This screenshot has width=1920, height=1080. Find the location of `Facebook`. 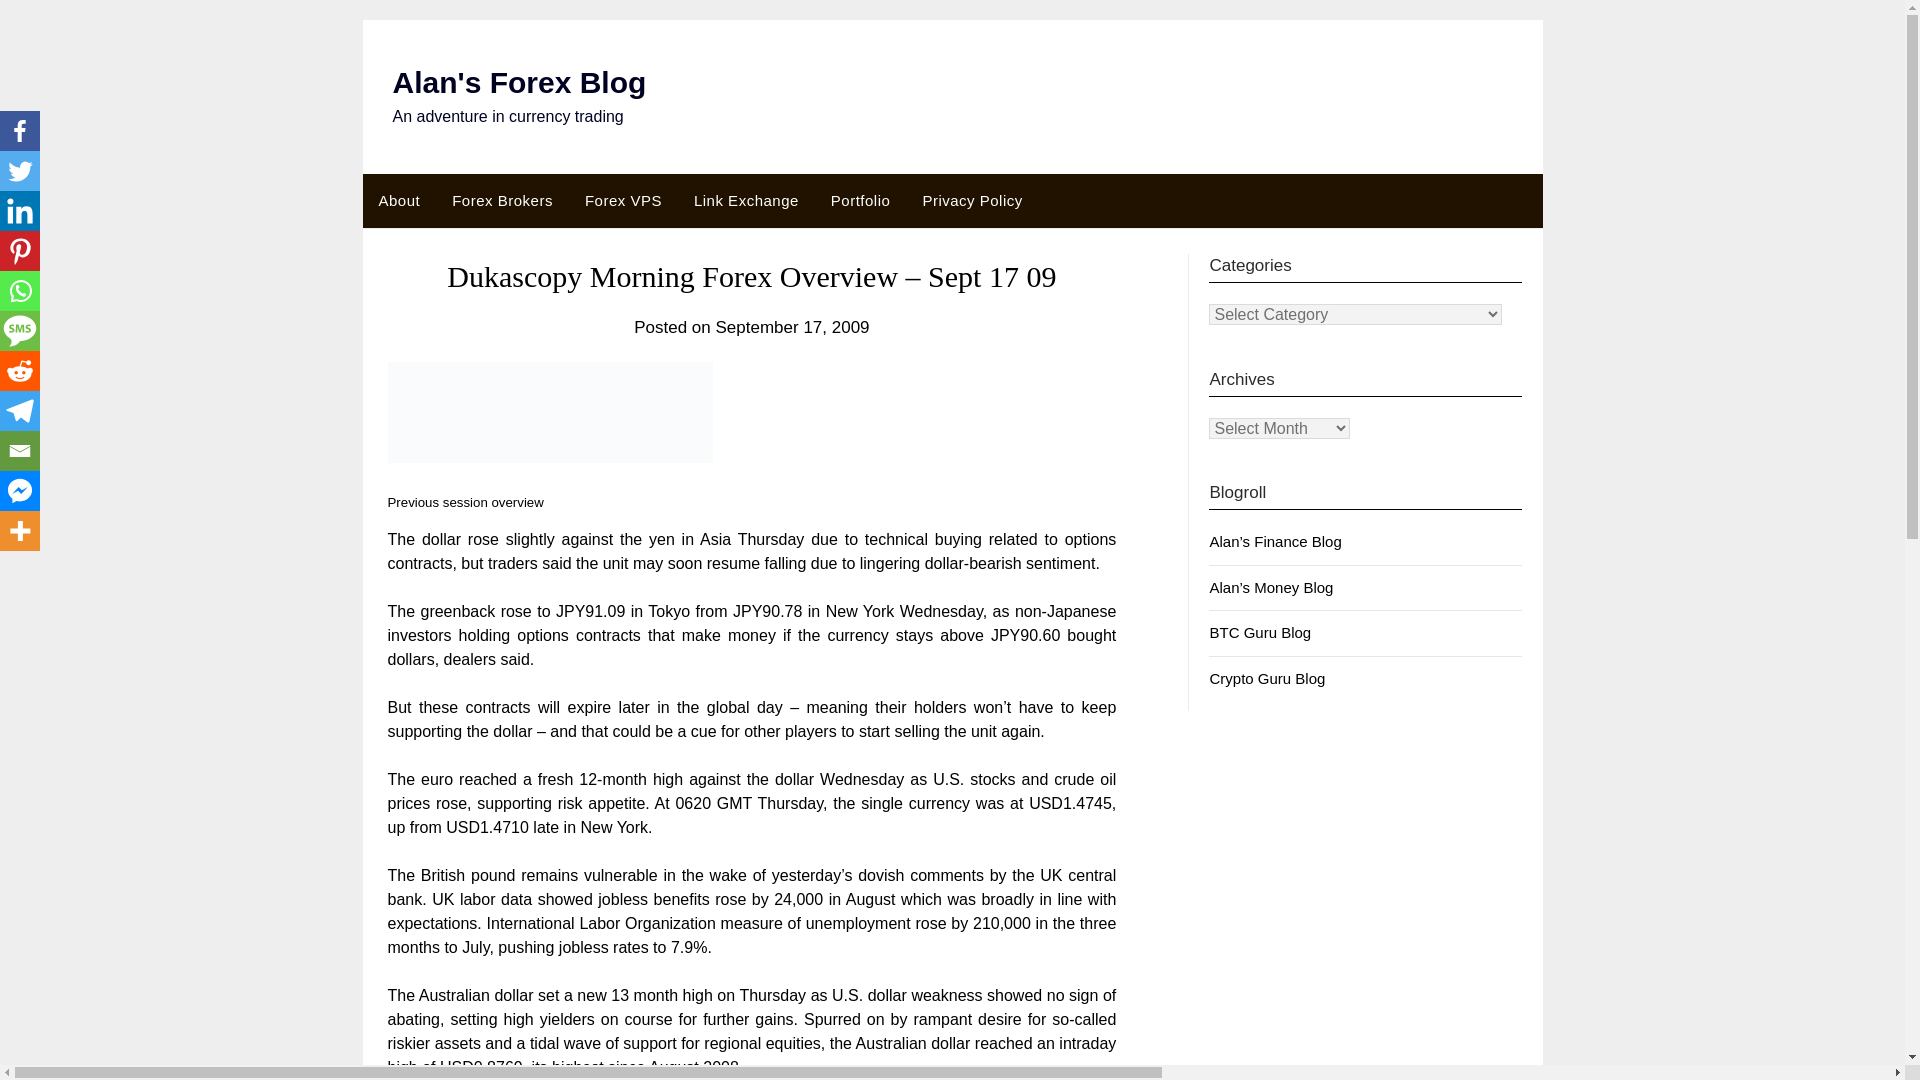

Facebook is located at coordinates (20, 131).